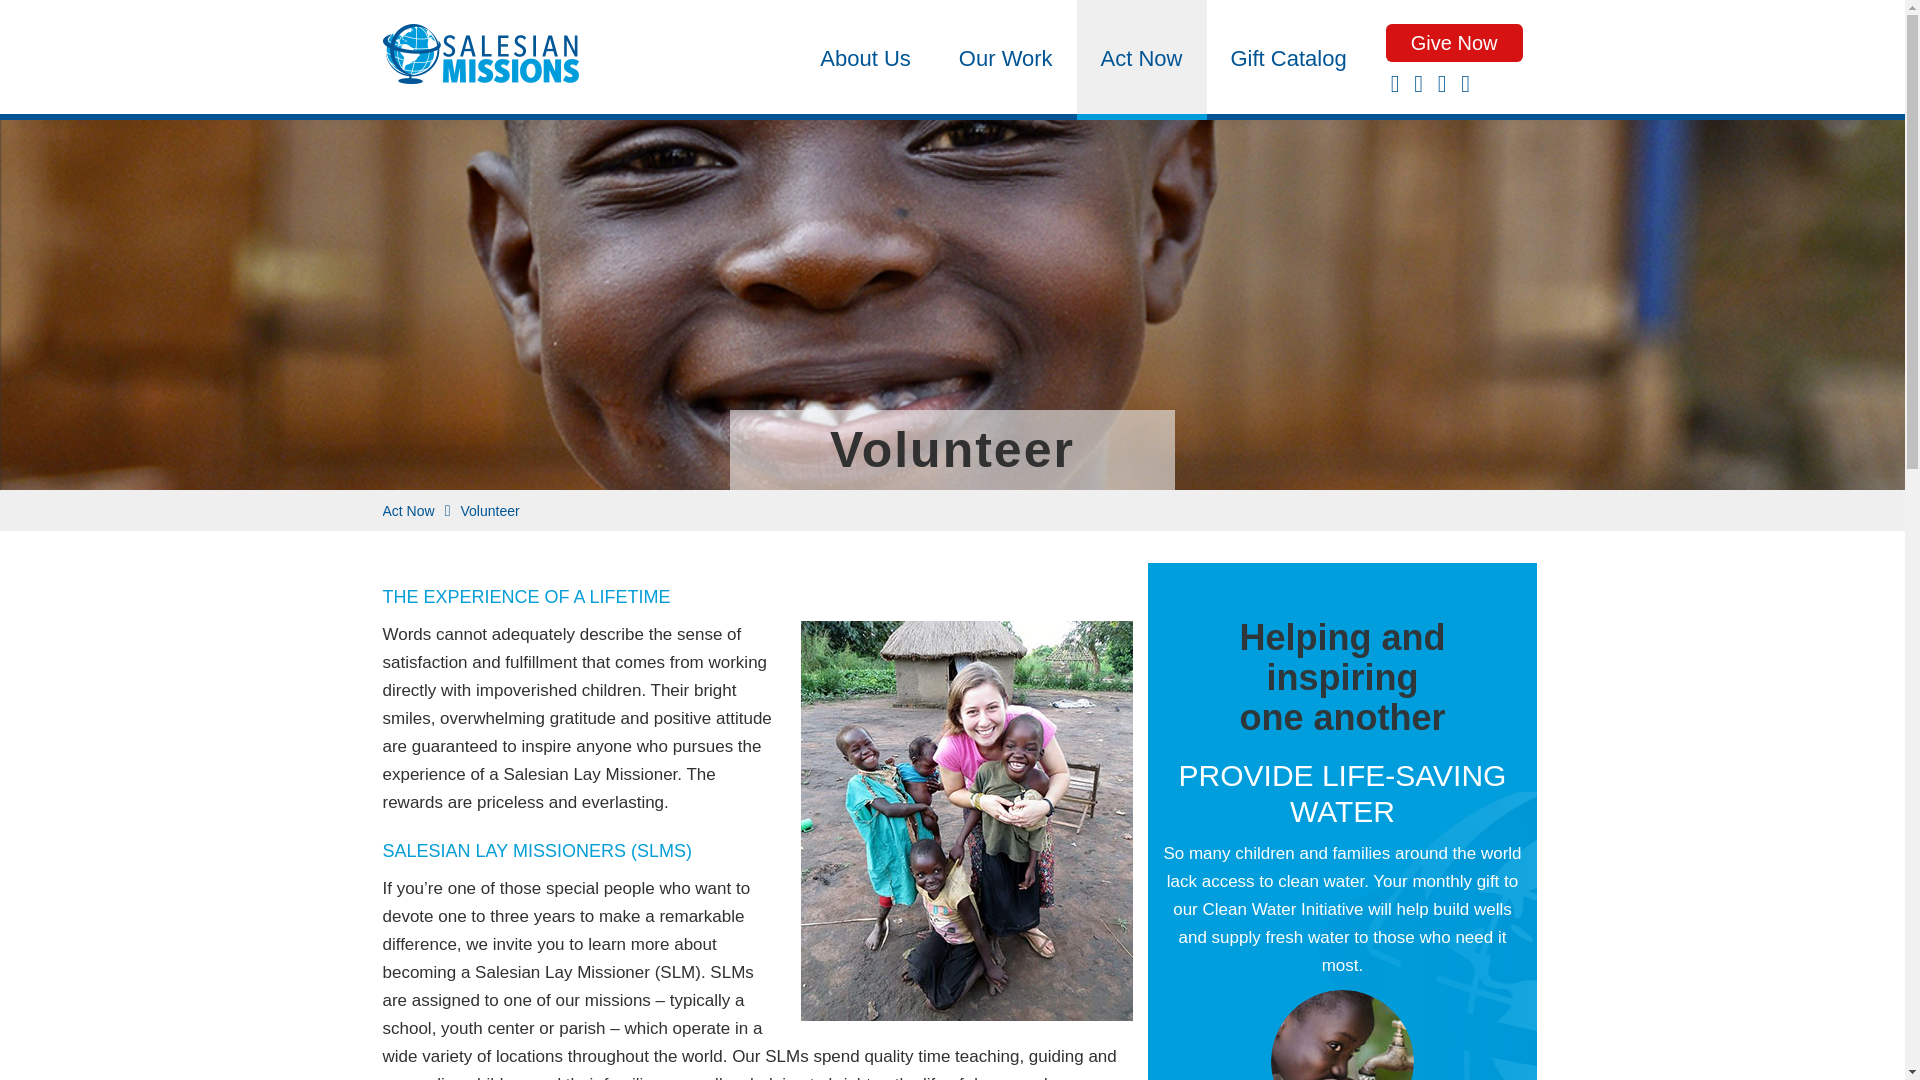 The height and width of the screenshot is (1080, 1920). What do you see at coordinates (1142, 57) in the screenshot?
I see `Act Now` at bounding box center [1142, 57].